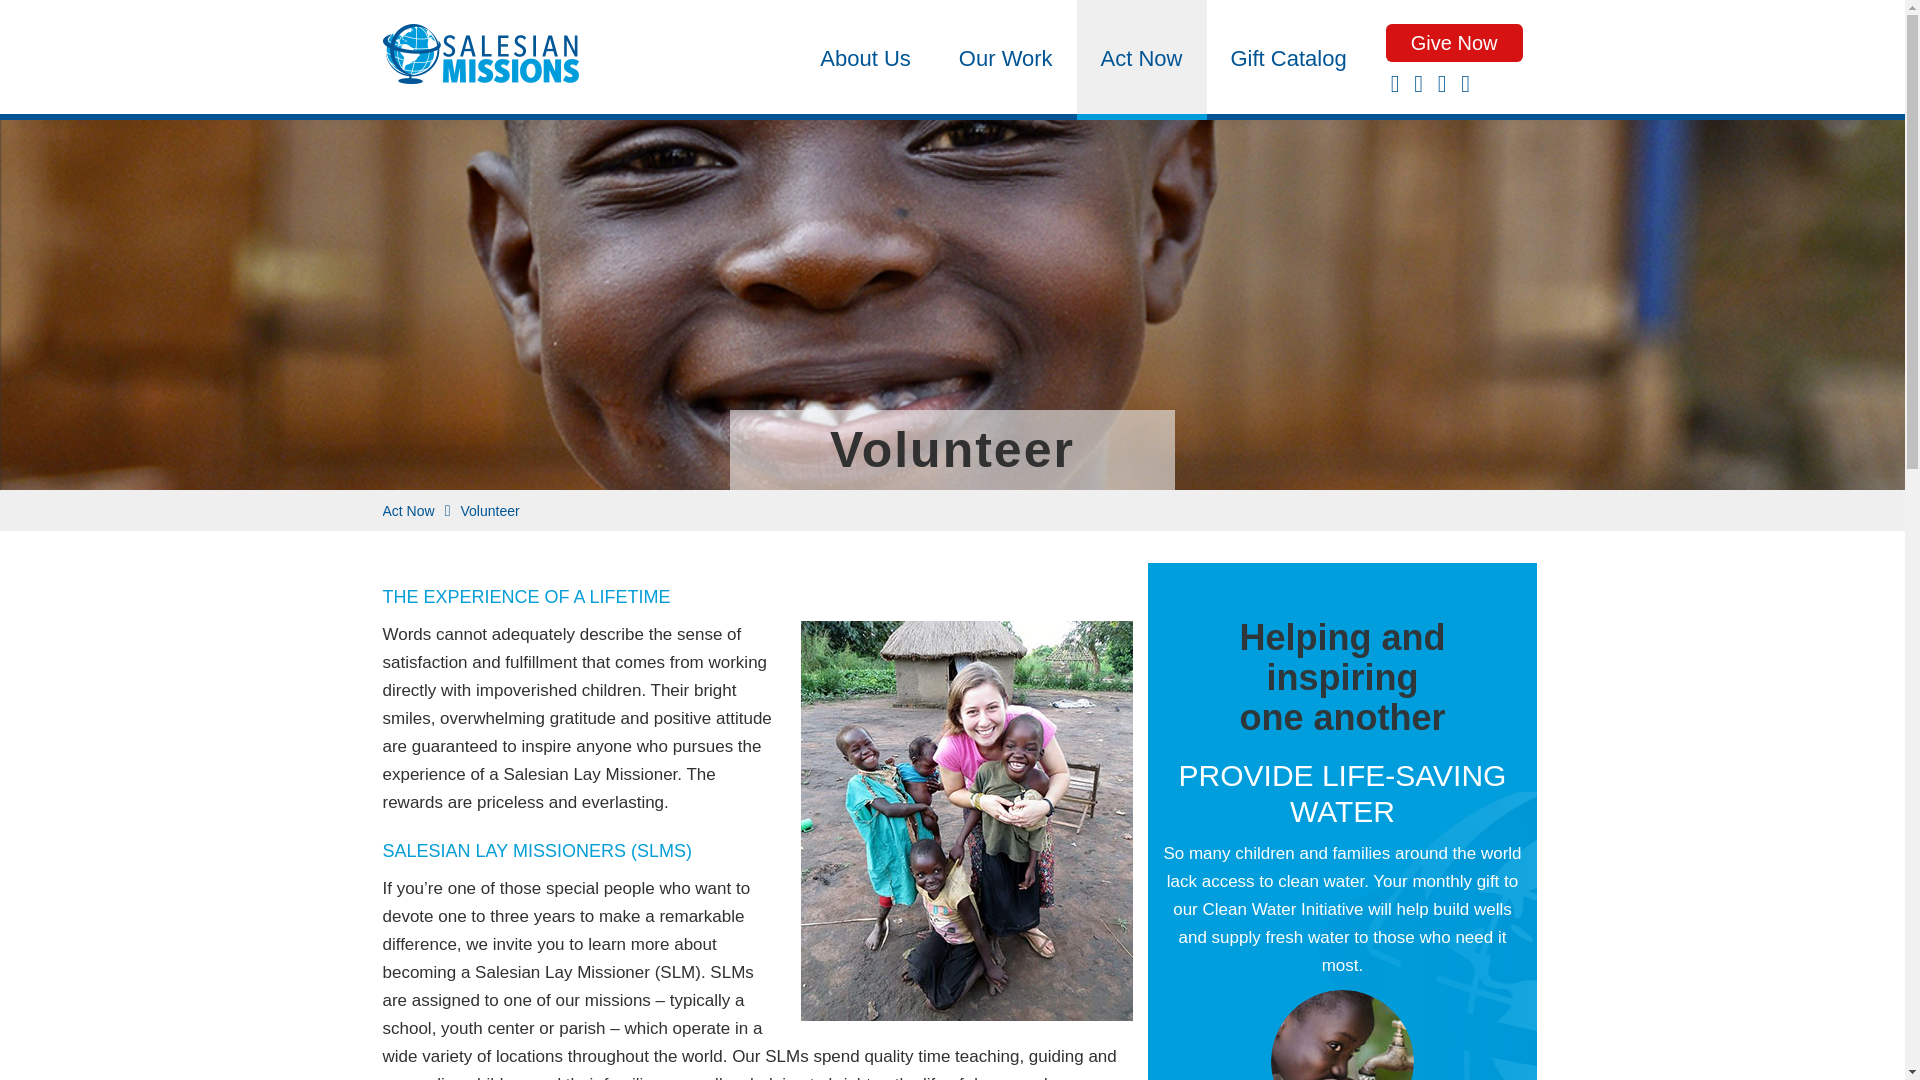 The height and width of the screenshot is (1080, 1920). What do you see at coordinates (1142, 57) in the screenshot?
I see `Act Now` at bounding box center [1142, 57].